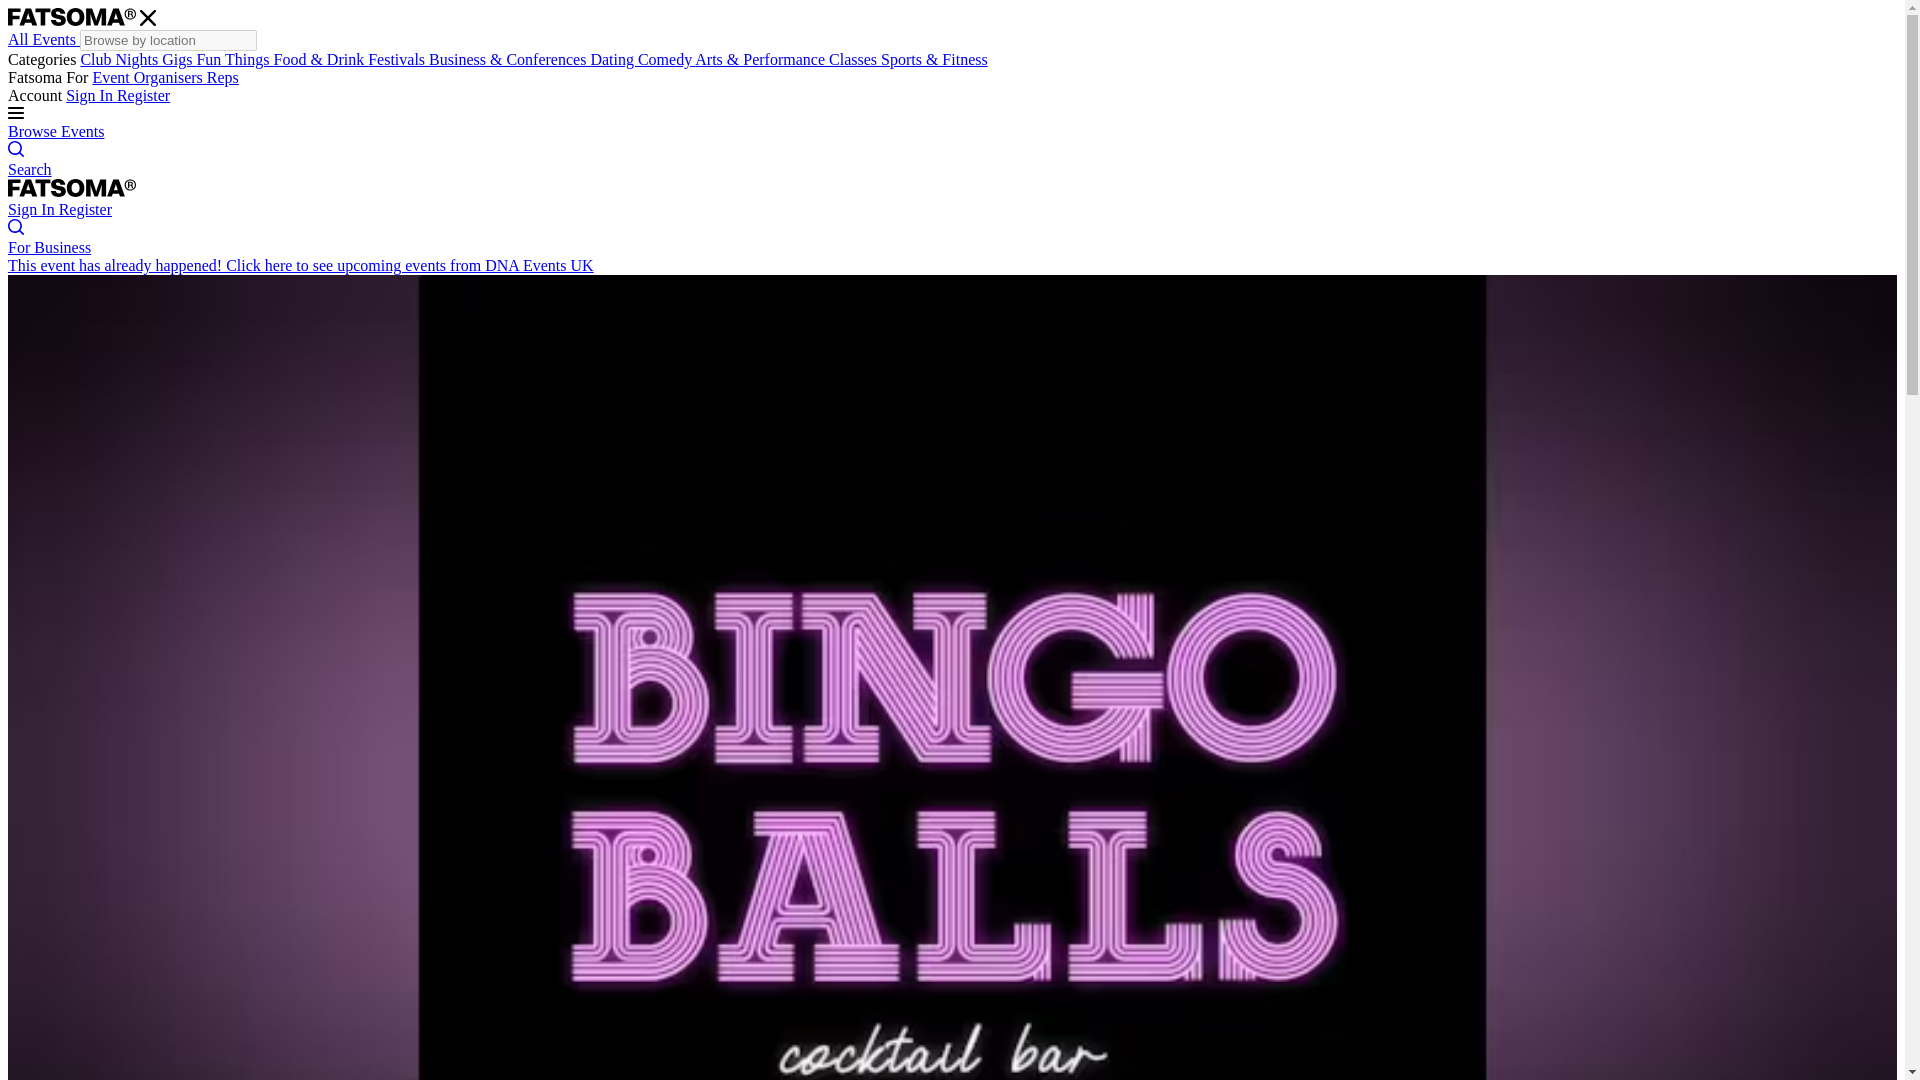 This screenshot has height=1080, width=1920. What do you see at coordinates (44, 39) in the screenshot?
I see `All Events` at bounding box center [44, 39].